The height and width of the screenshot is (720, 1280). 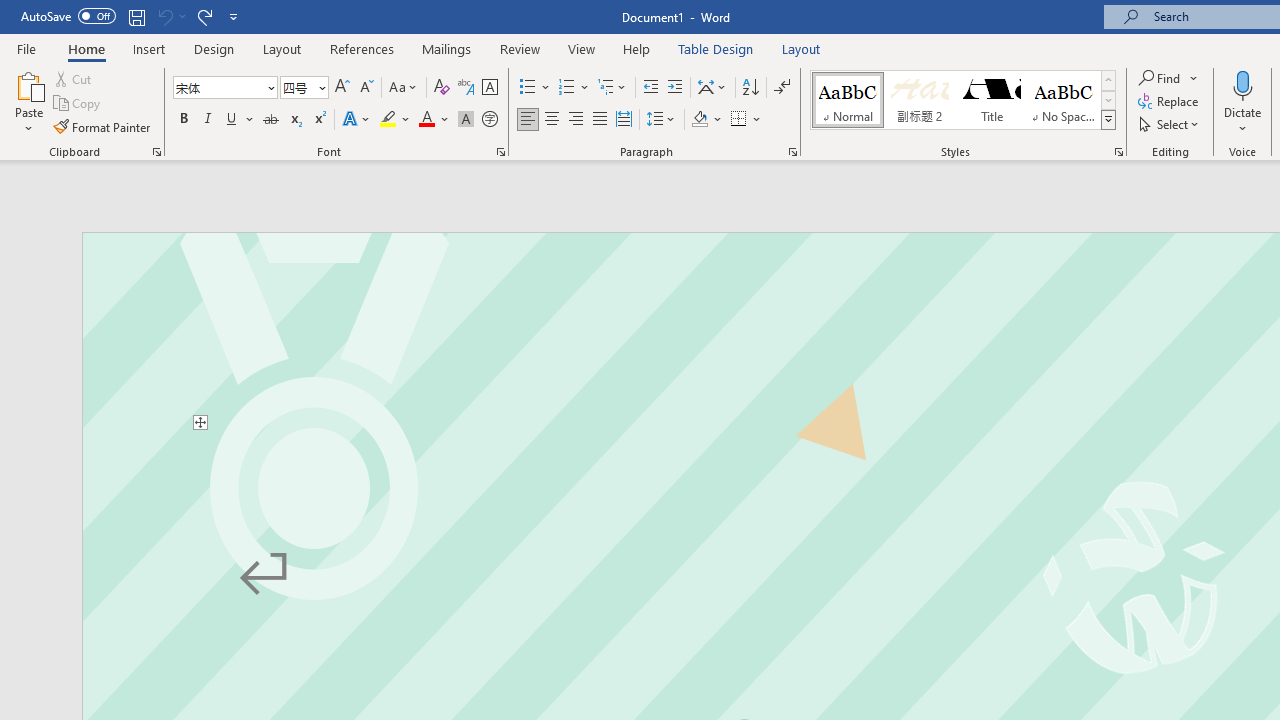 What do you see at coordinates (224, 88) in the screenshot?
I see `Font` at bounding box center [224, 88].